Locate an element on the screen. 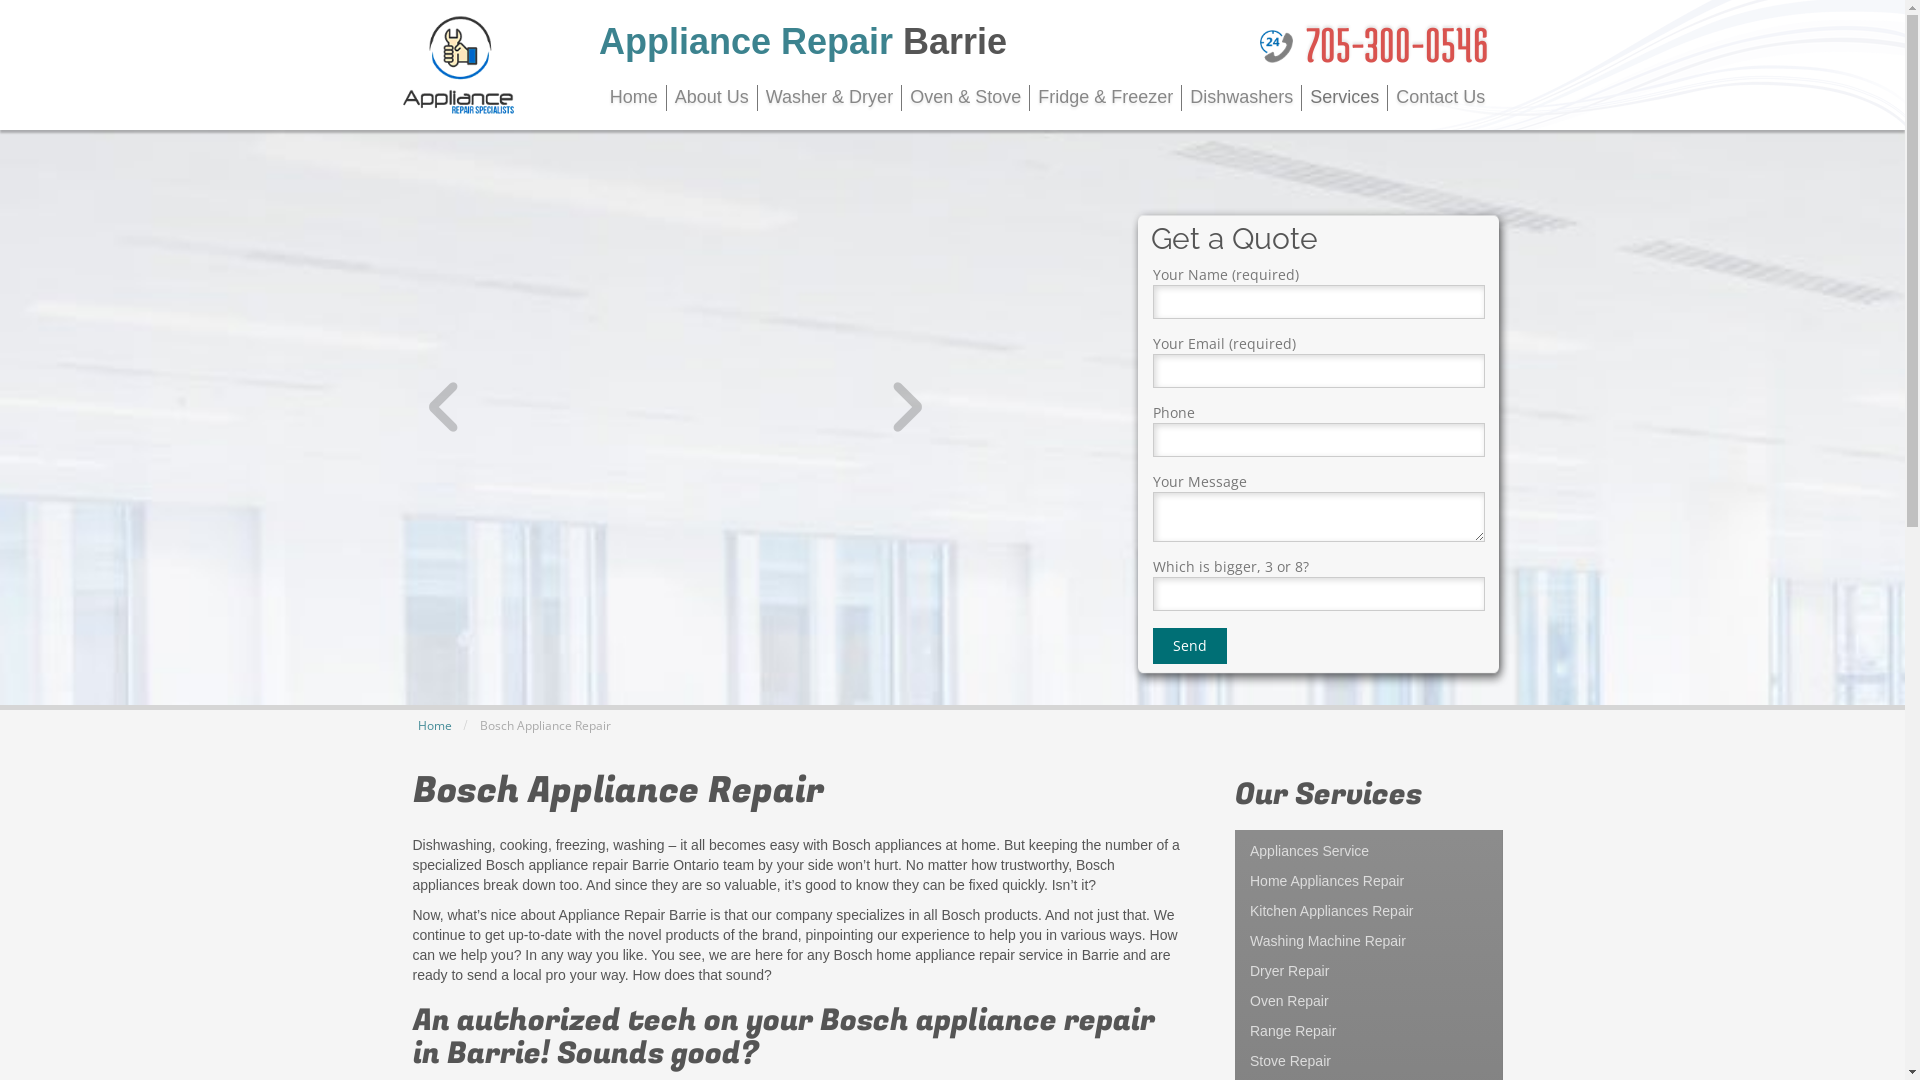 This screenshot has width=1920, height=1080. Oven & Stove is located at coordinates (966, 98).